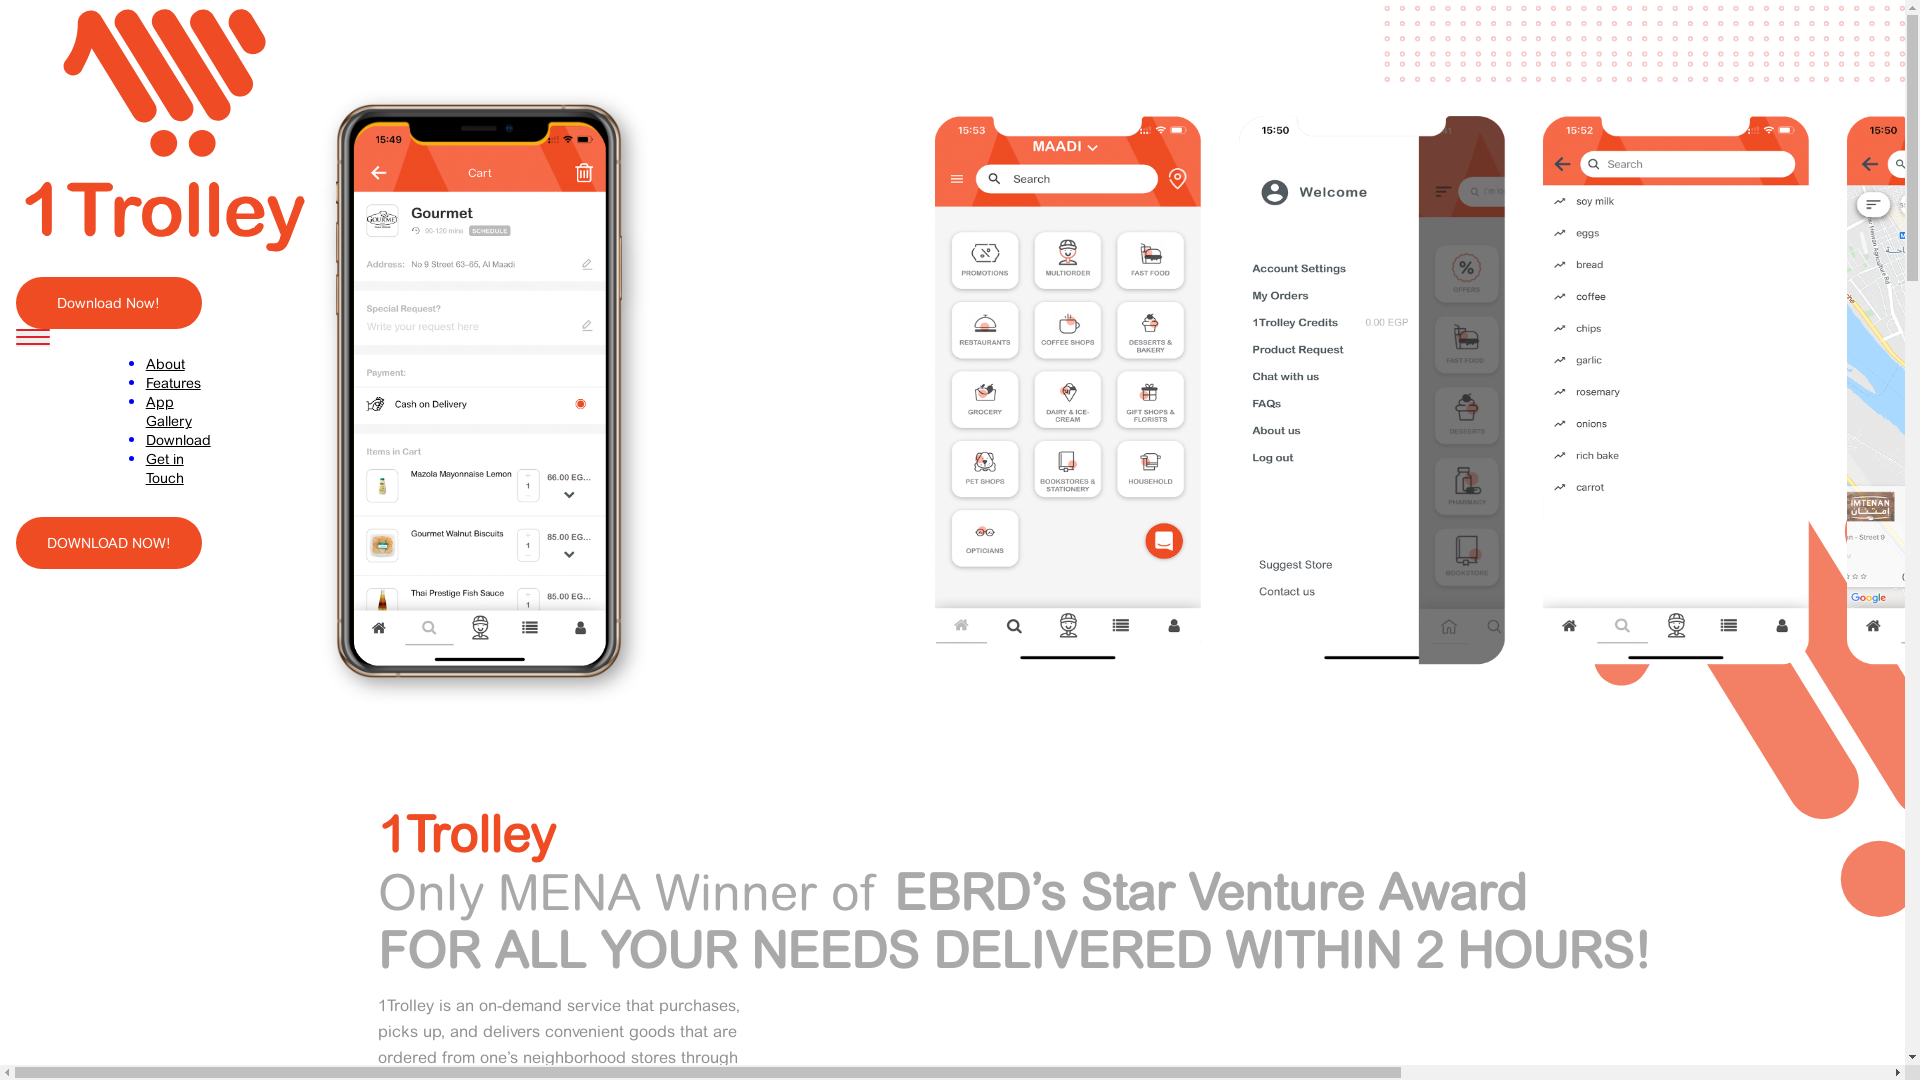  Describe the element at coordinates (109, 303) in the screenshot. I see `Download Now!` at that location.